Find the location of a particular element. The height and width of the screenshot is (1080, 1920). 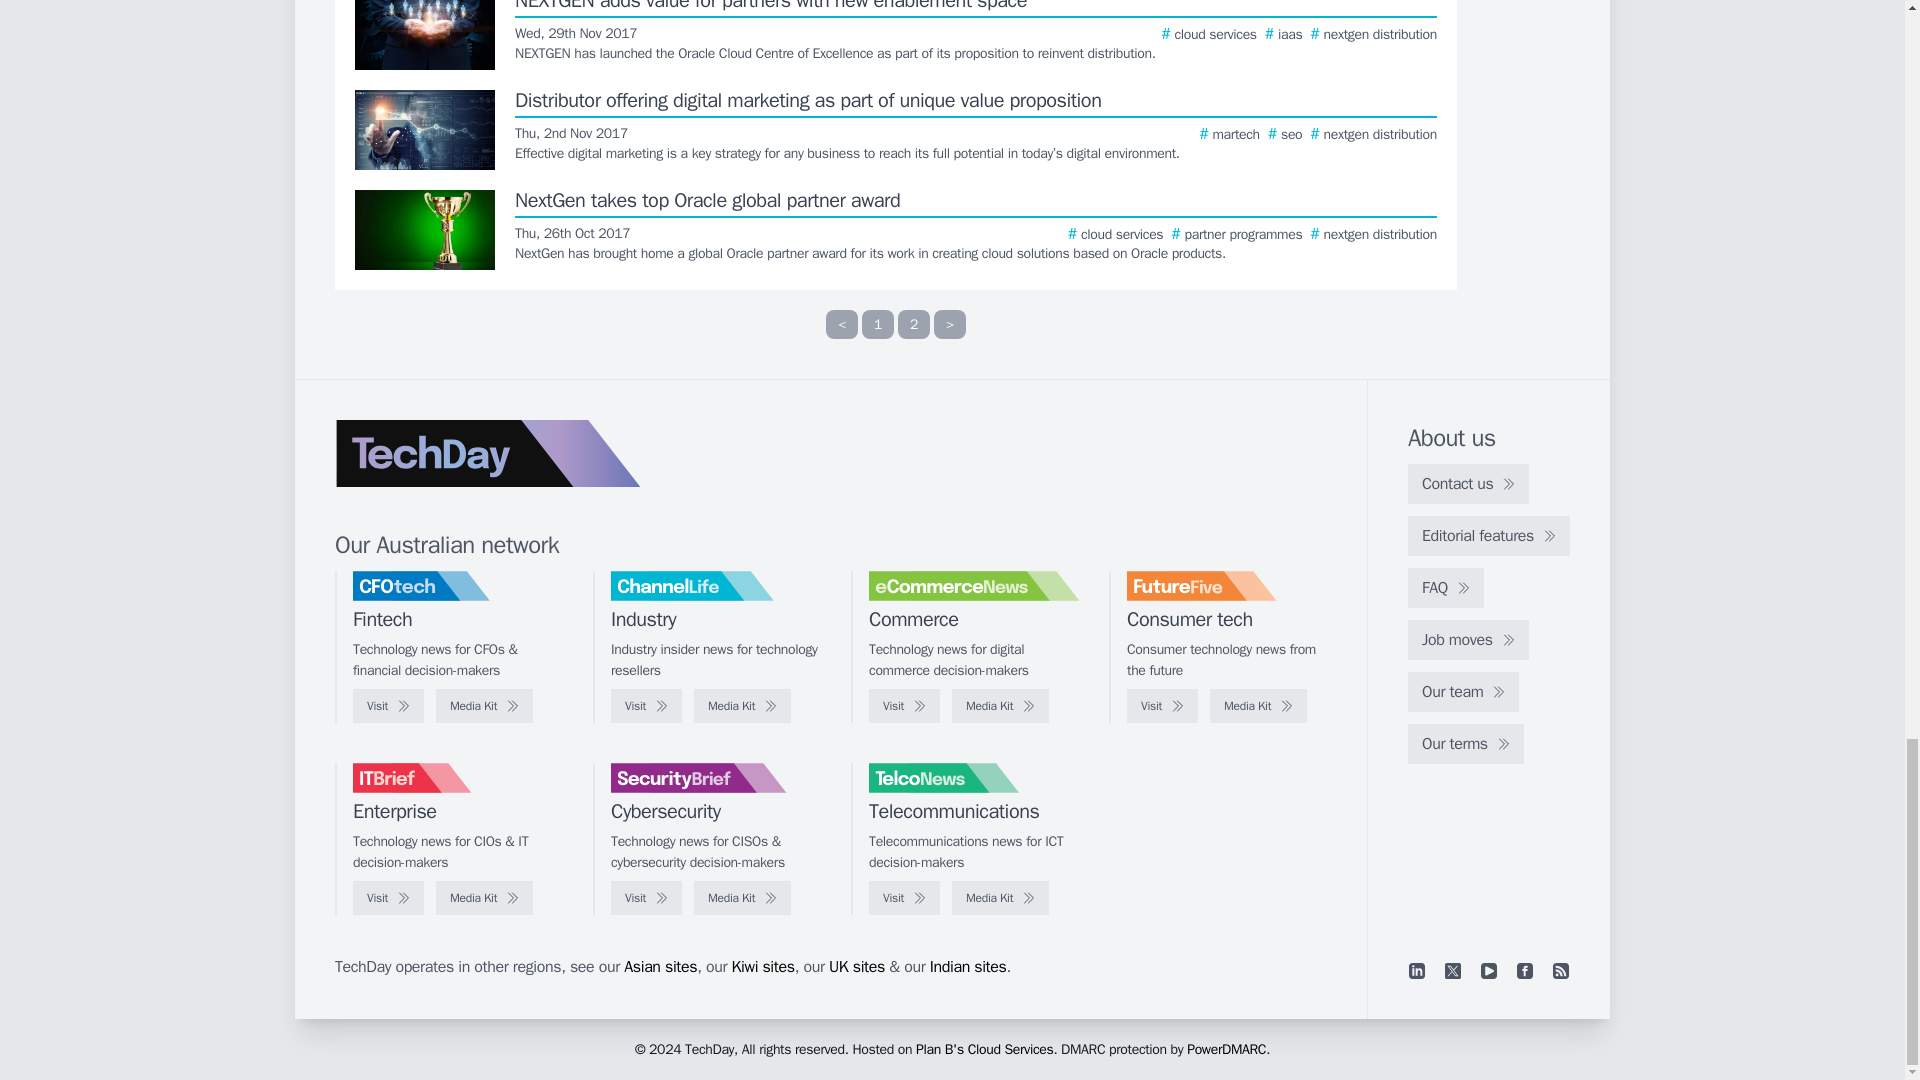

Media Kit is located at coordinates (742, 706).